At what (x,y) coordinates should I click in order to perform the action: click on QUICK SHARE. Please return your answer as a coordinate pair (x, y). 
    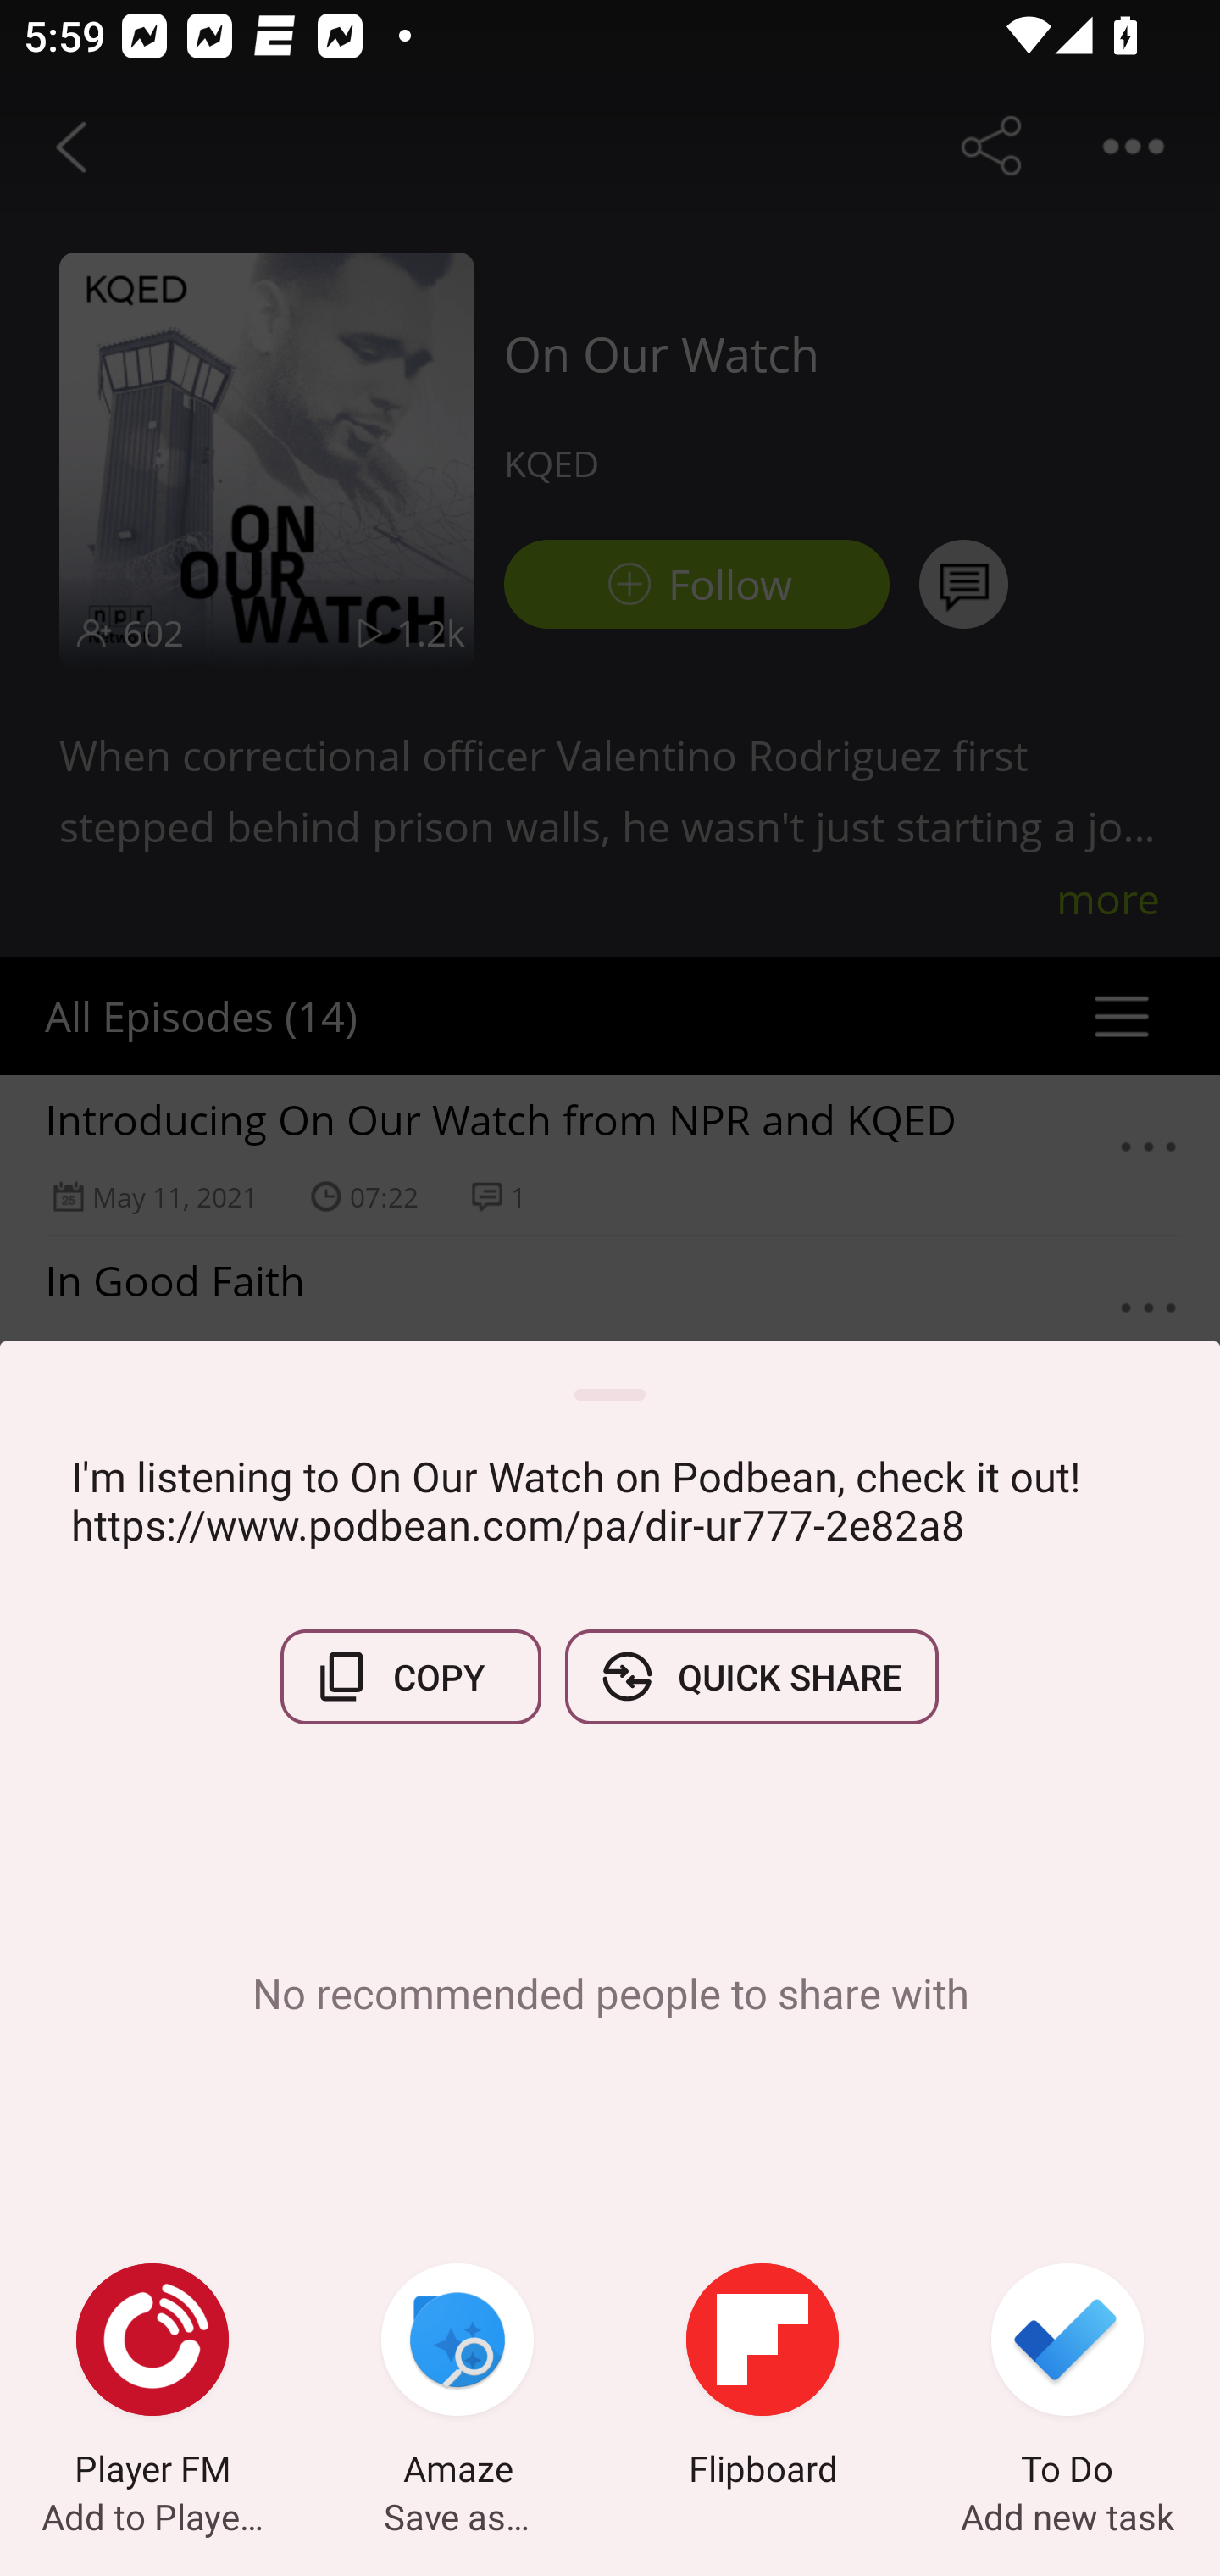
    Looking at the image, I should click on (751, 1676).